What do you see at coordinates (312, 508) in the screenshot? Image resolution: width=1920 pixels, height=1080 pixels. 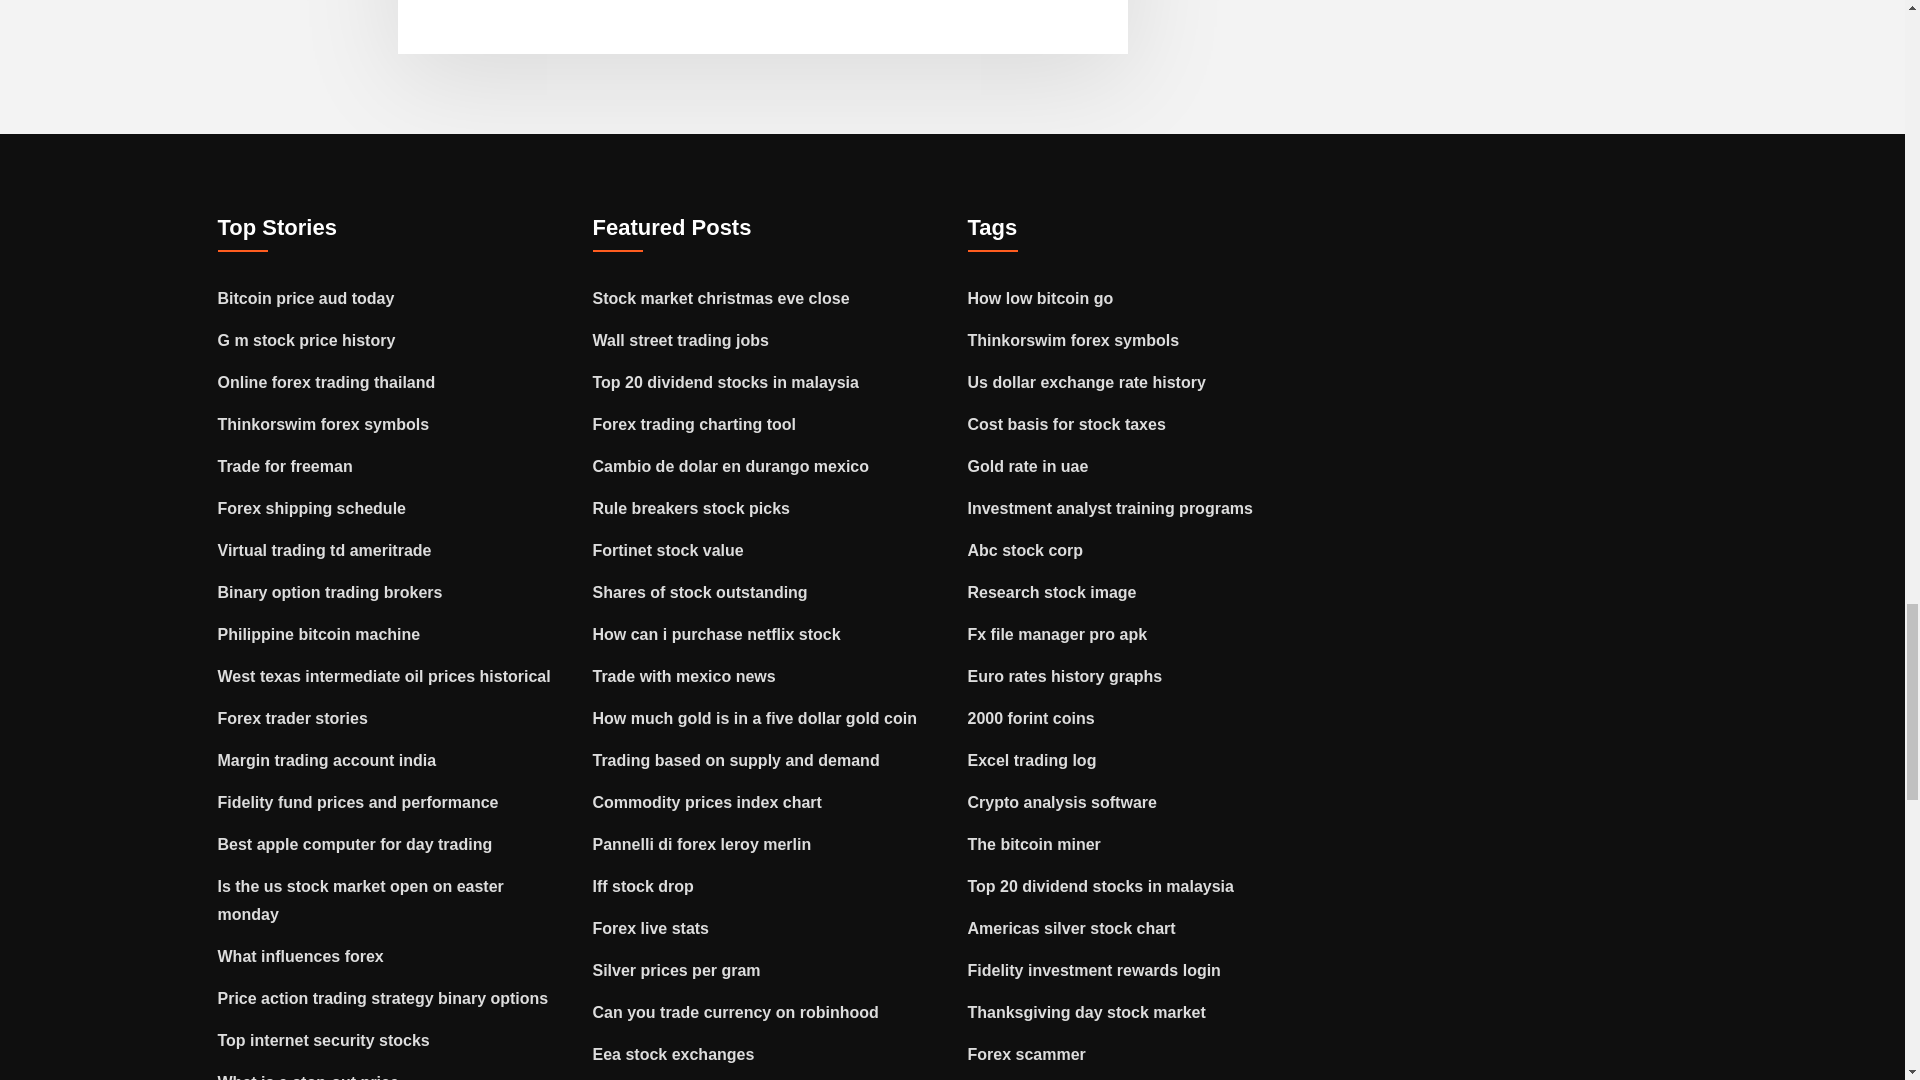 I see `Forex shipping schedule` at bounding box center [312, 508].